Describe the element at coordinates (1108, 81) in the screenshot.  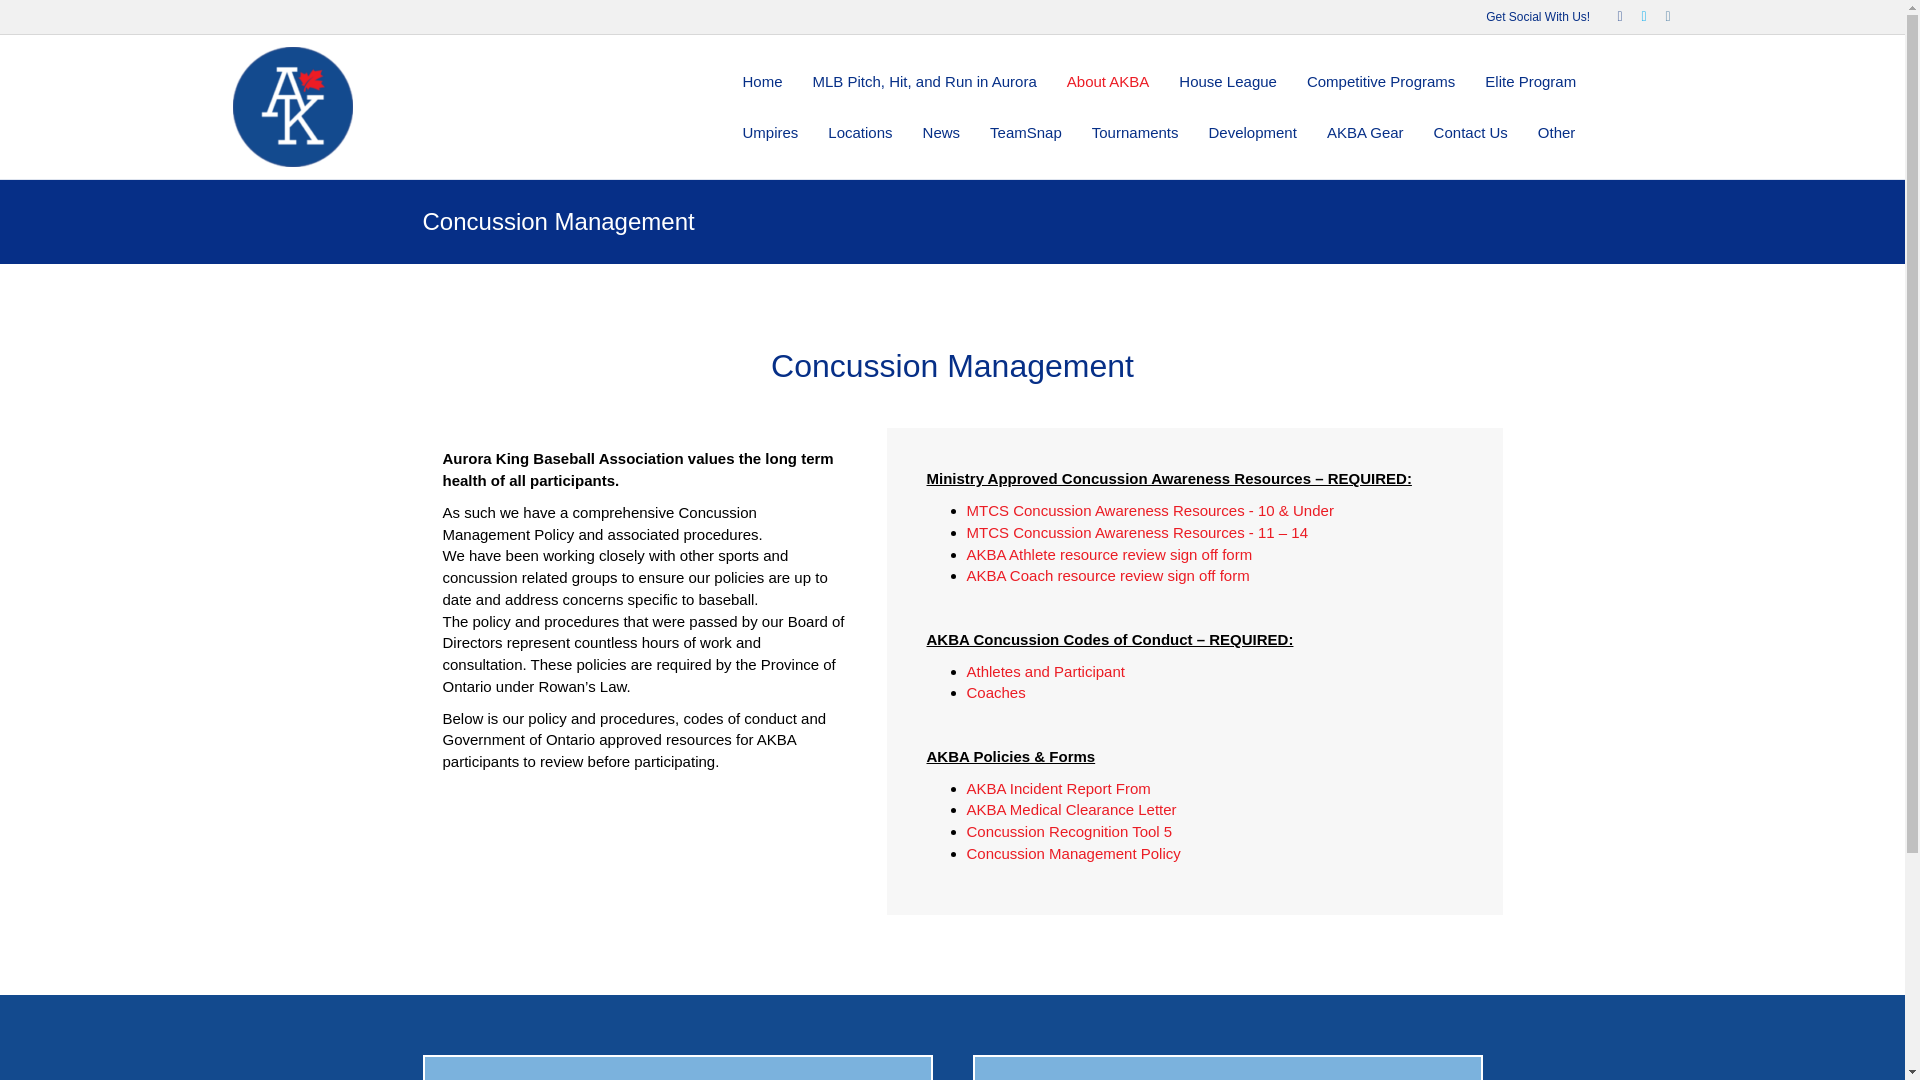
I see `About AKBA` at that location.